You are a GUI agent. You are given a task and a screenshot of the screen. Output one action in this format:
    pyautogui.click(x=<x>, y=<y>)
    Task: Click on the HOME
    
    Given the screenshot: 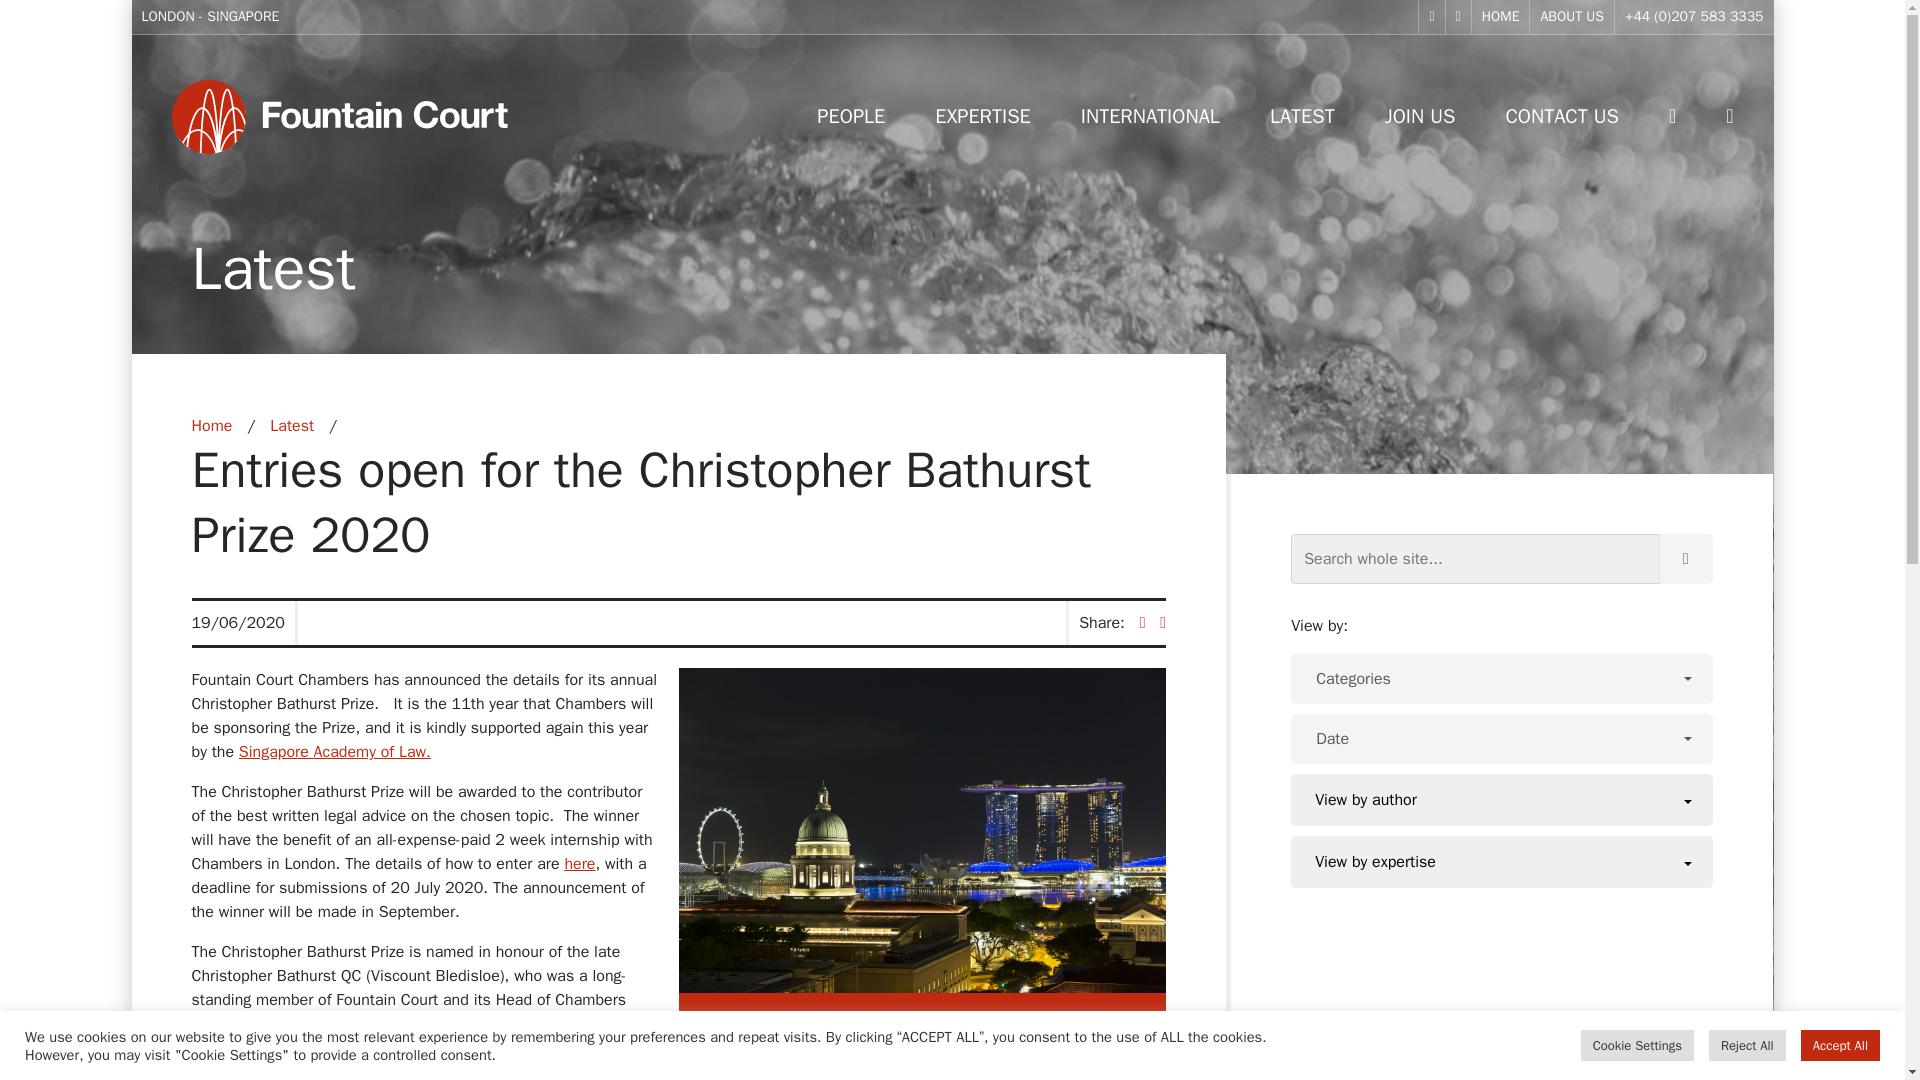 What is the action you would take?
    pyautogui.click(x=1501, y=16)
    